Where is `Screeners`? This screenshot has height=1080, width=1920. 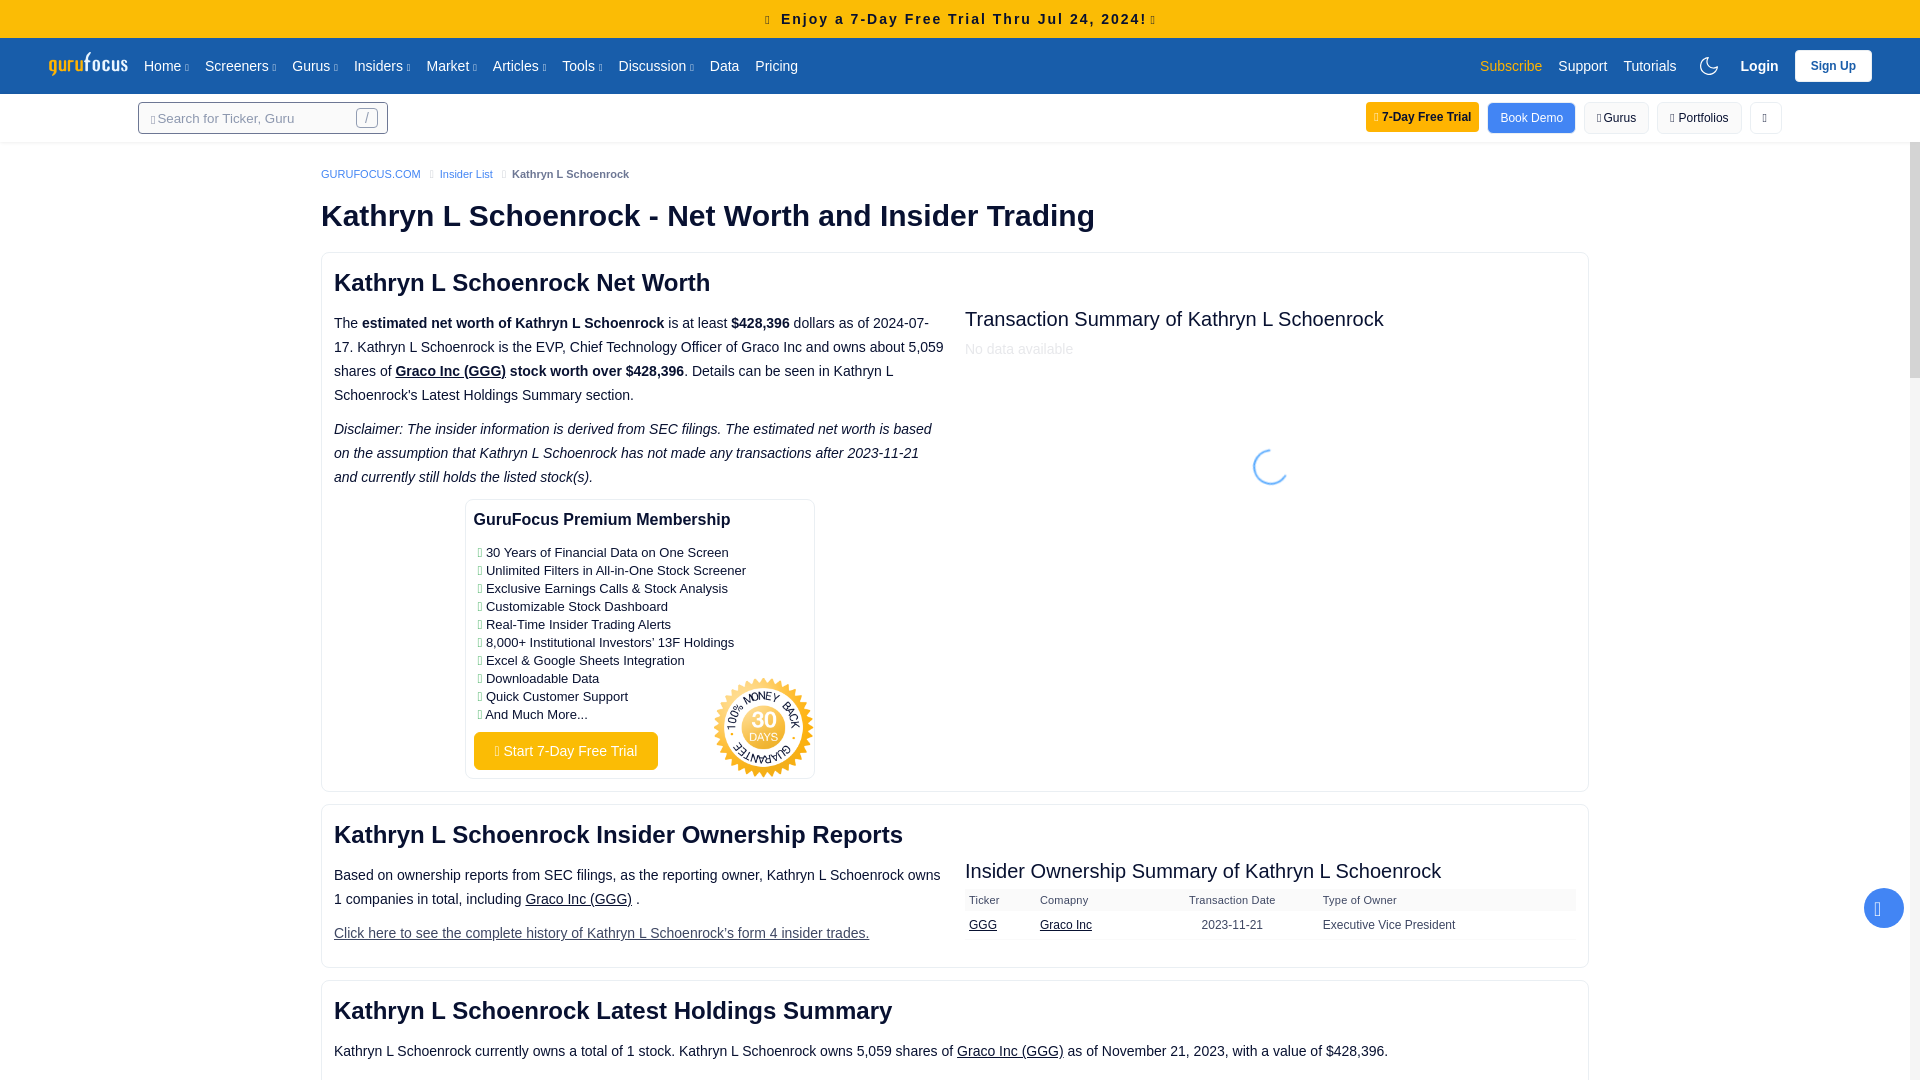
Screeners is located at coordinates (240, 65).